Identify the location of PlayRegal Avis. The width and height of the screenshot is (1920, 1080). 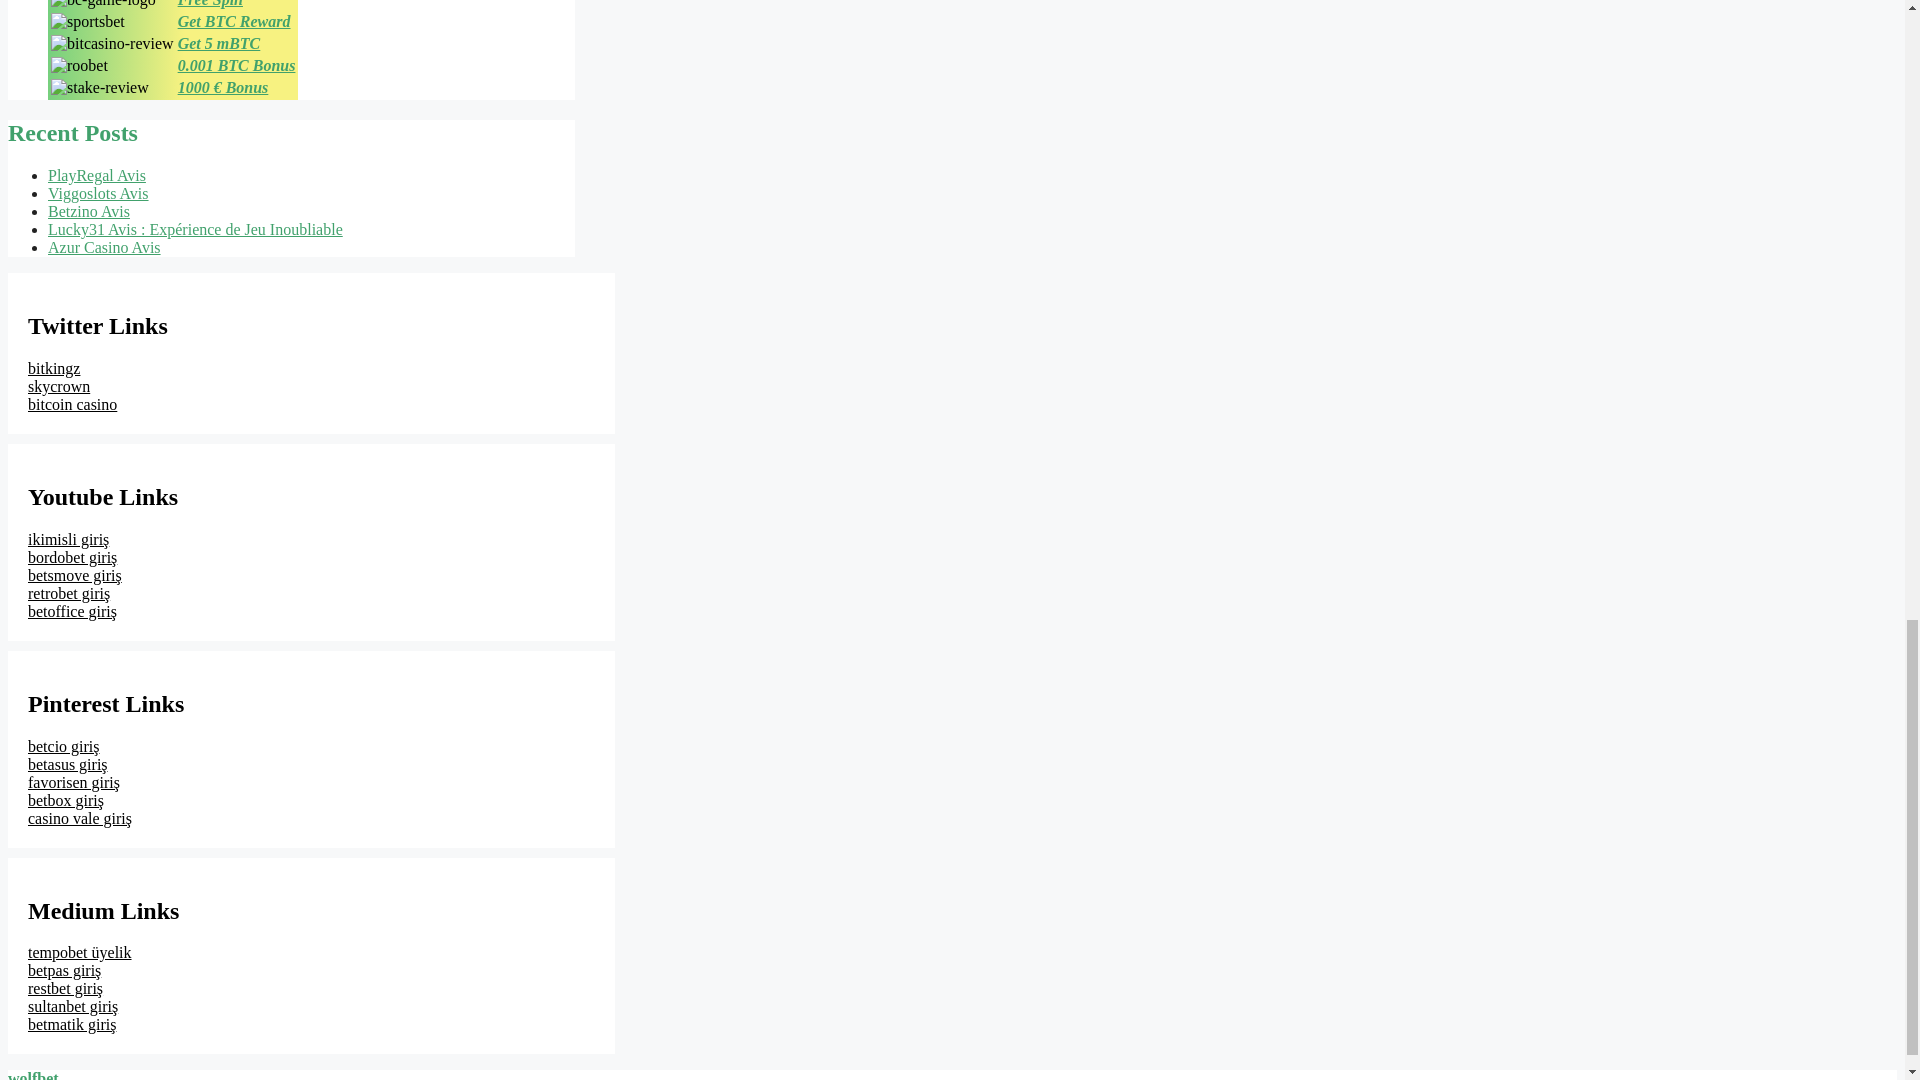
(96, 175).